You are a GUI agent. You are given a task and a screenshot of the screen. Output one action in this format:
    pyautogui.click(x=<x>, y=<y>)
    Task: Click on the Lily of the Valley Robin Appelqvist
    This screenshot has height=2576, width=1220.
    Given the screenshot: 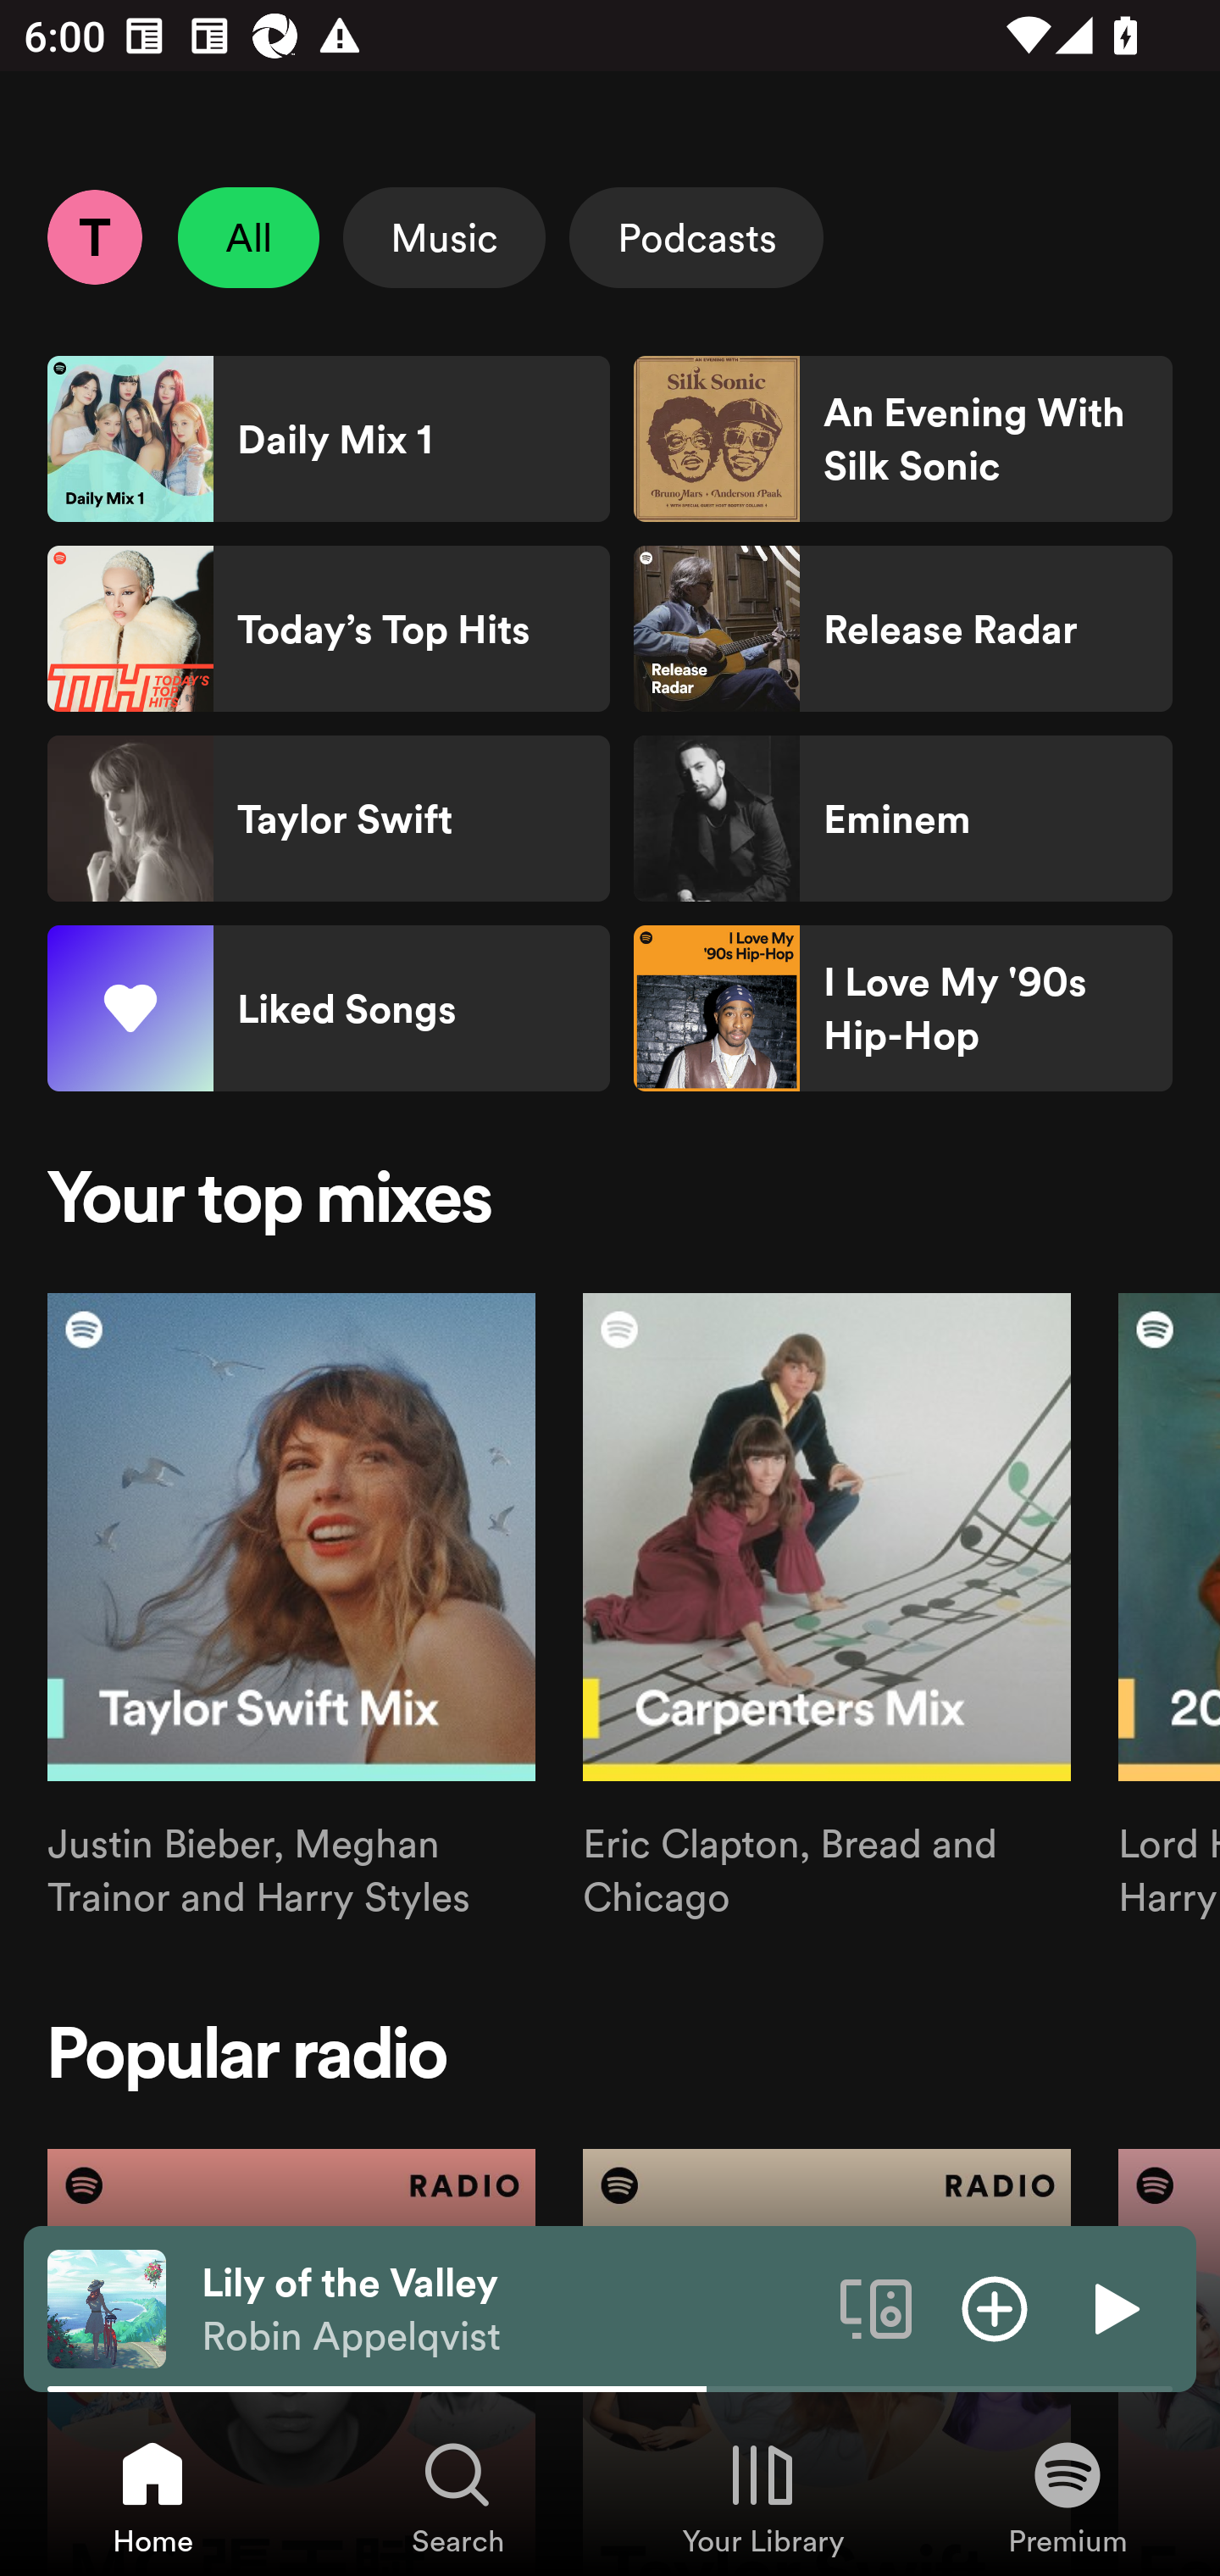 What is the action you would take?
    pyautogui.click(x=508, y=2309)
    